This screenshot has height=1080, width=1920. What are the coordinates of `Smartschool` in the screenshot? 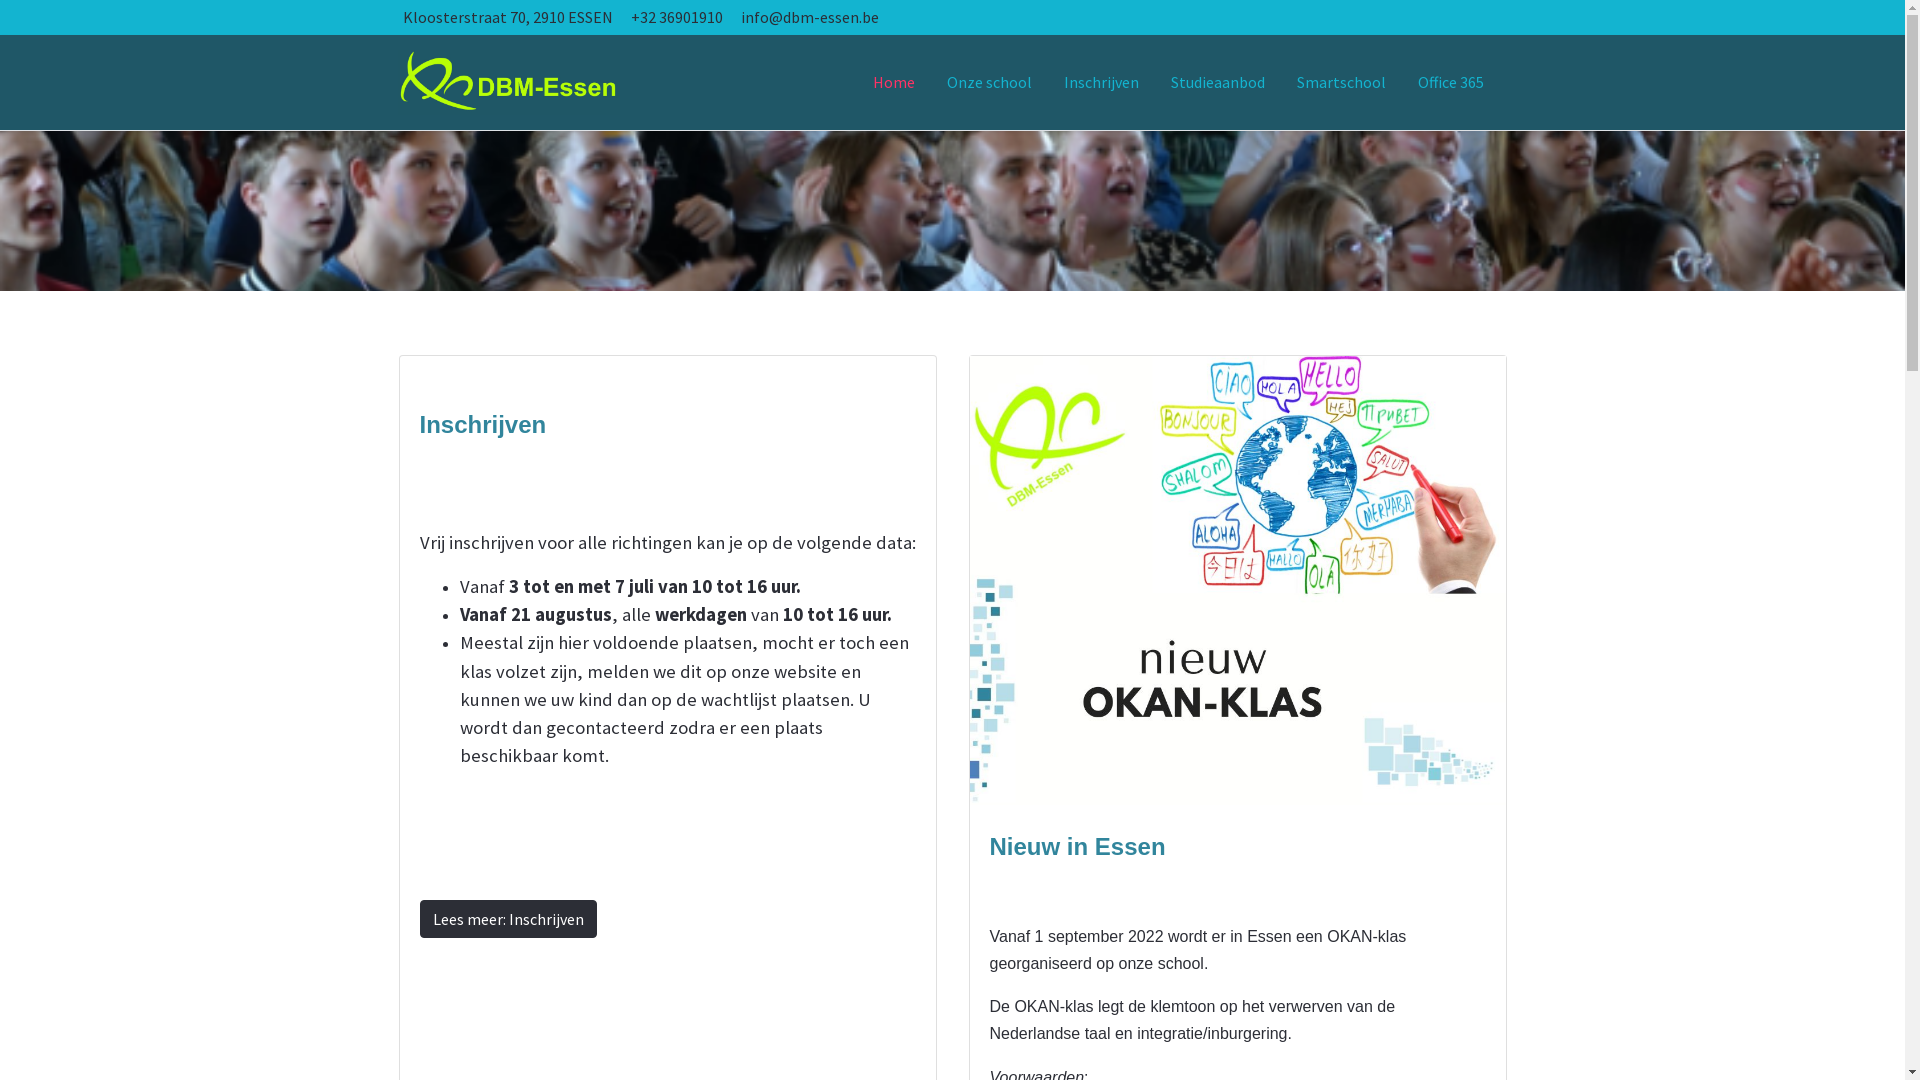 It's located at (1340, 82).